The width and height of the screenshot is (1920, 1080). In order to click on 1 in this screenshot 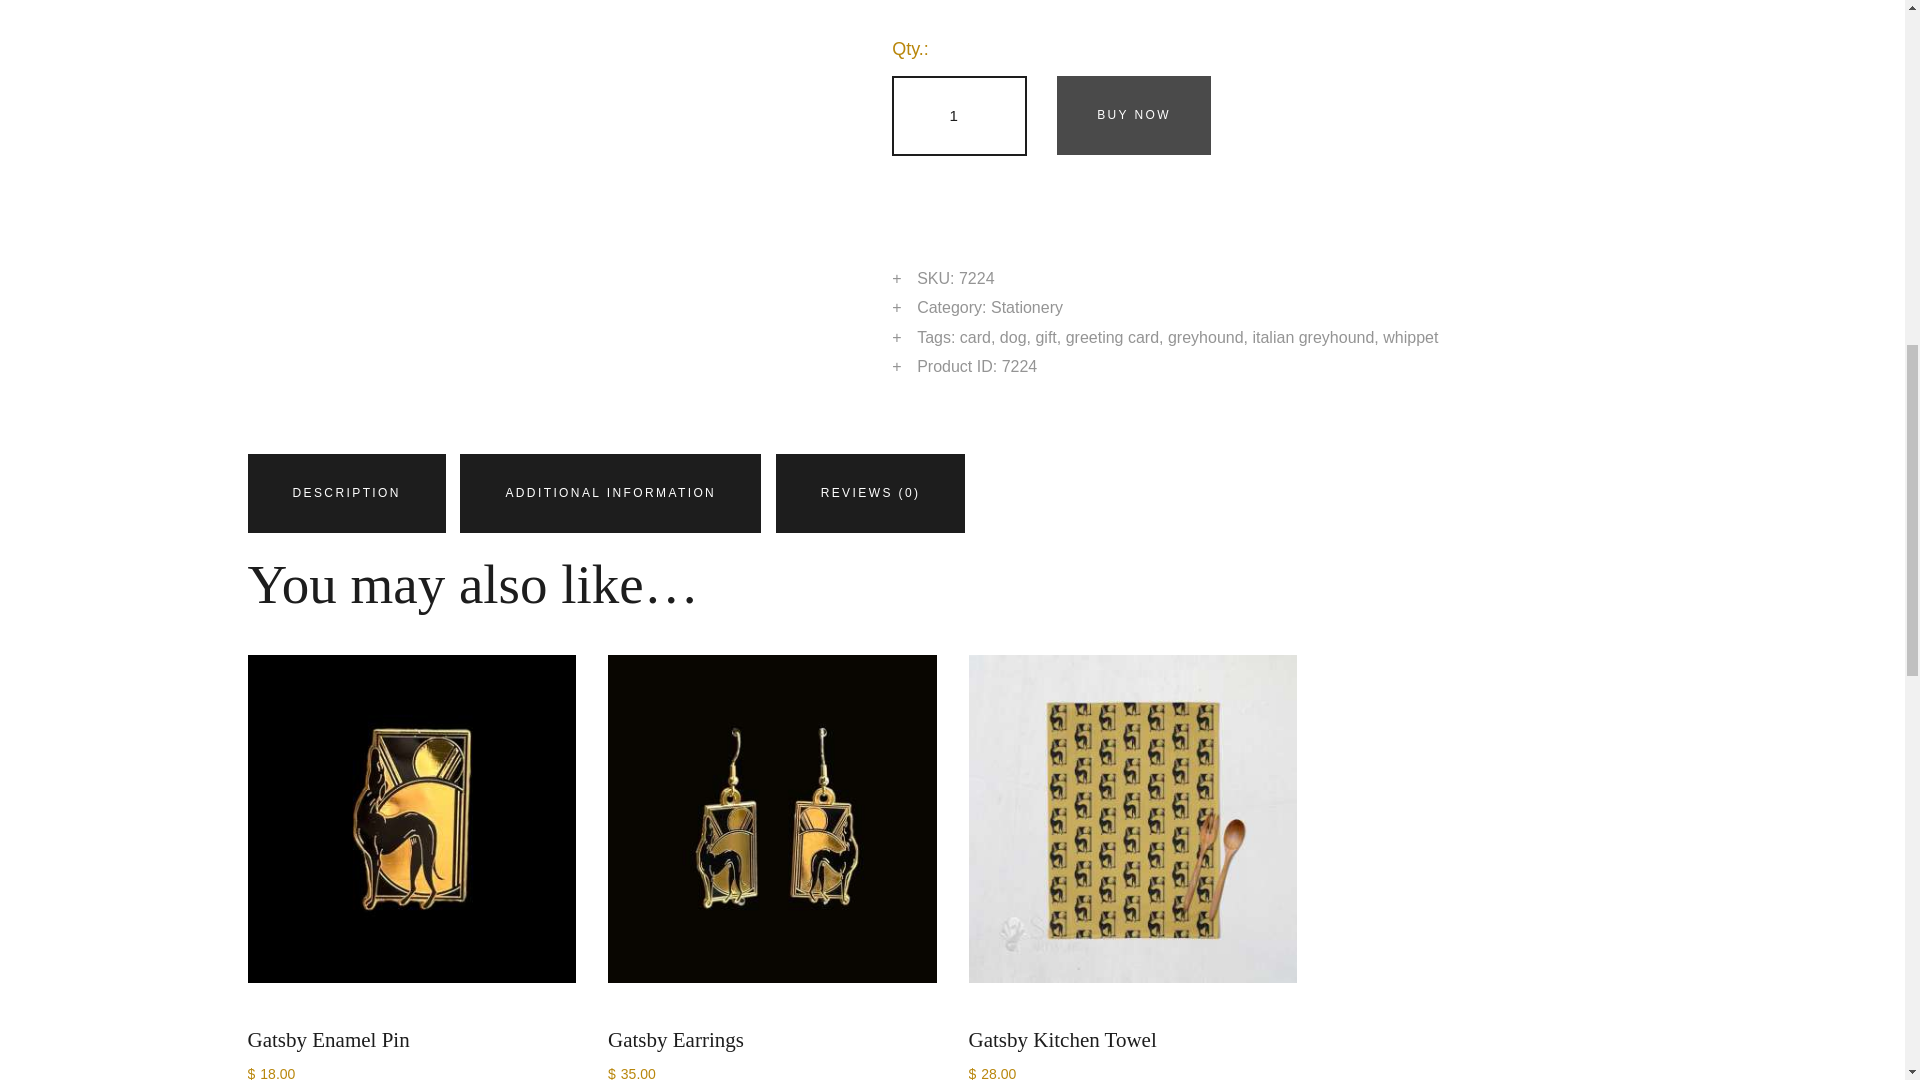, I will do `click(960, 115)`.